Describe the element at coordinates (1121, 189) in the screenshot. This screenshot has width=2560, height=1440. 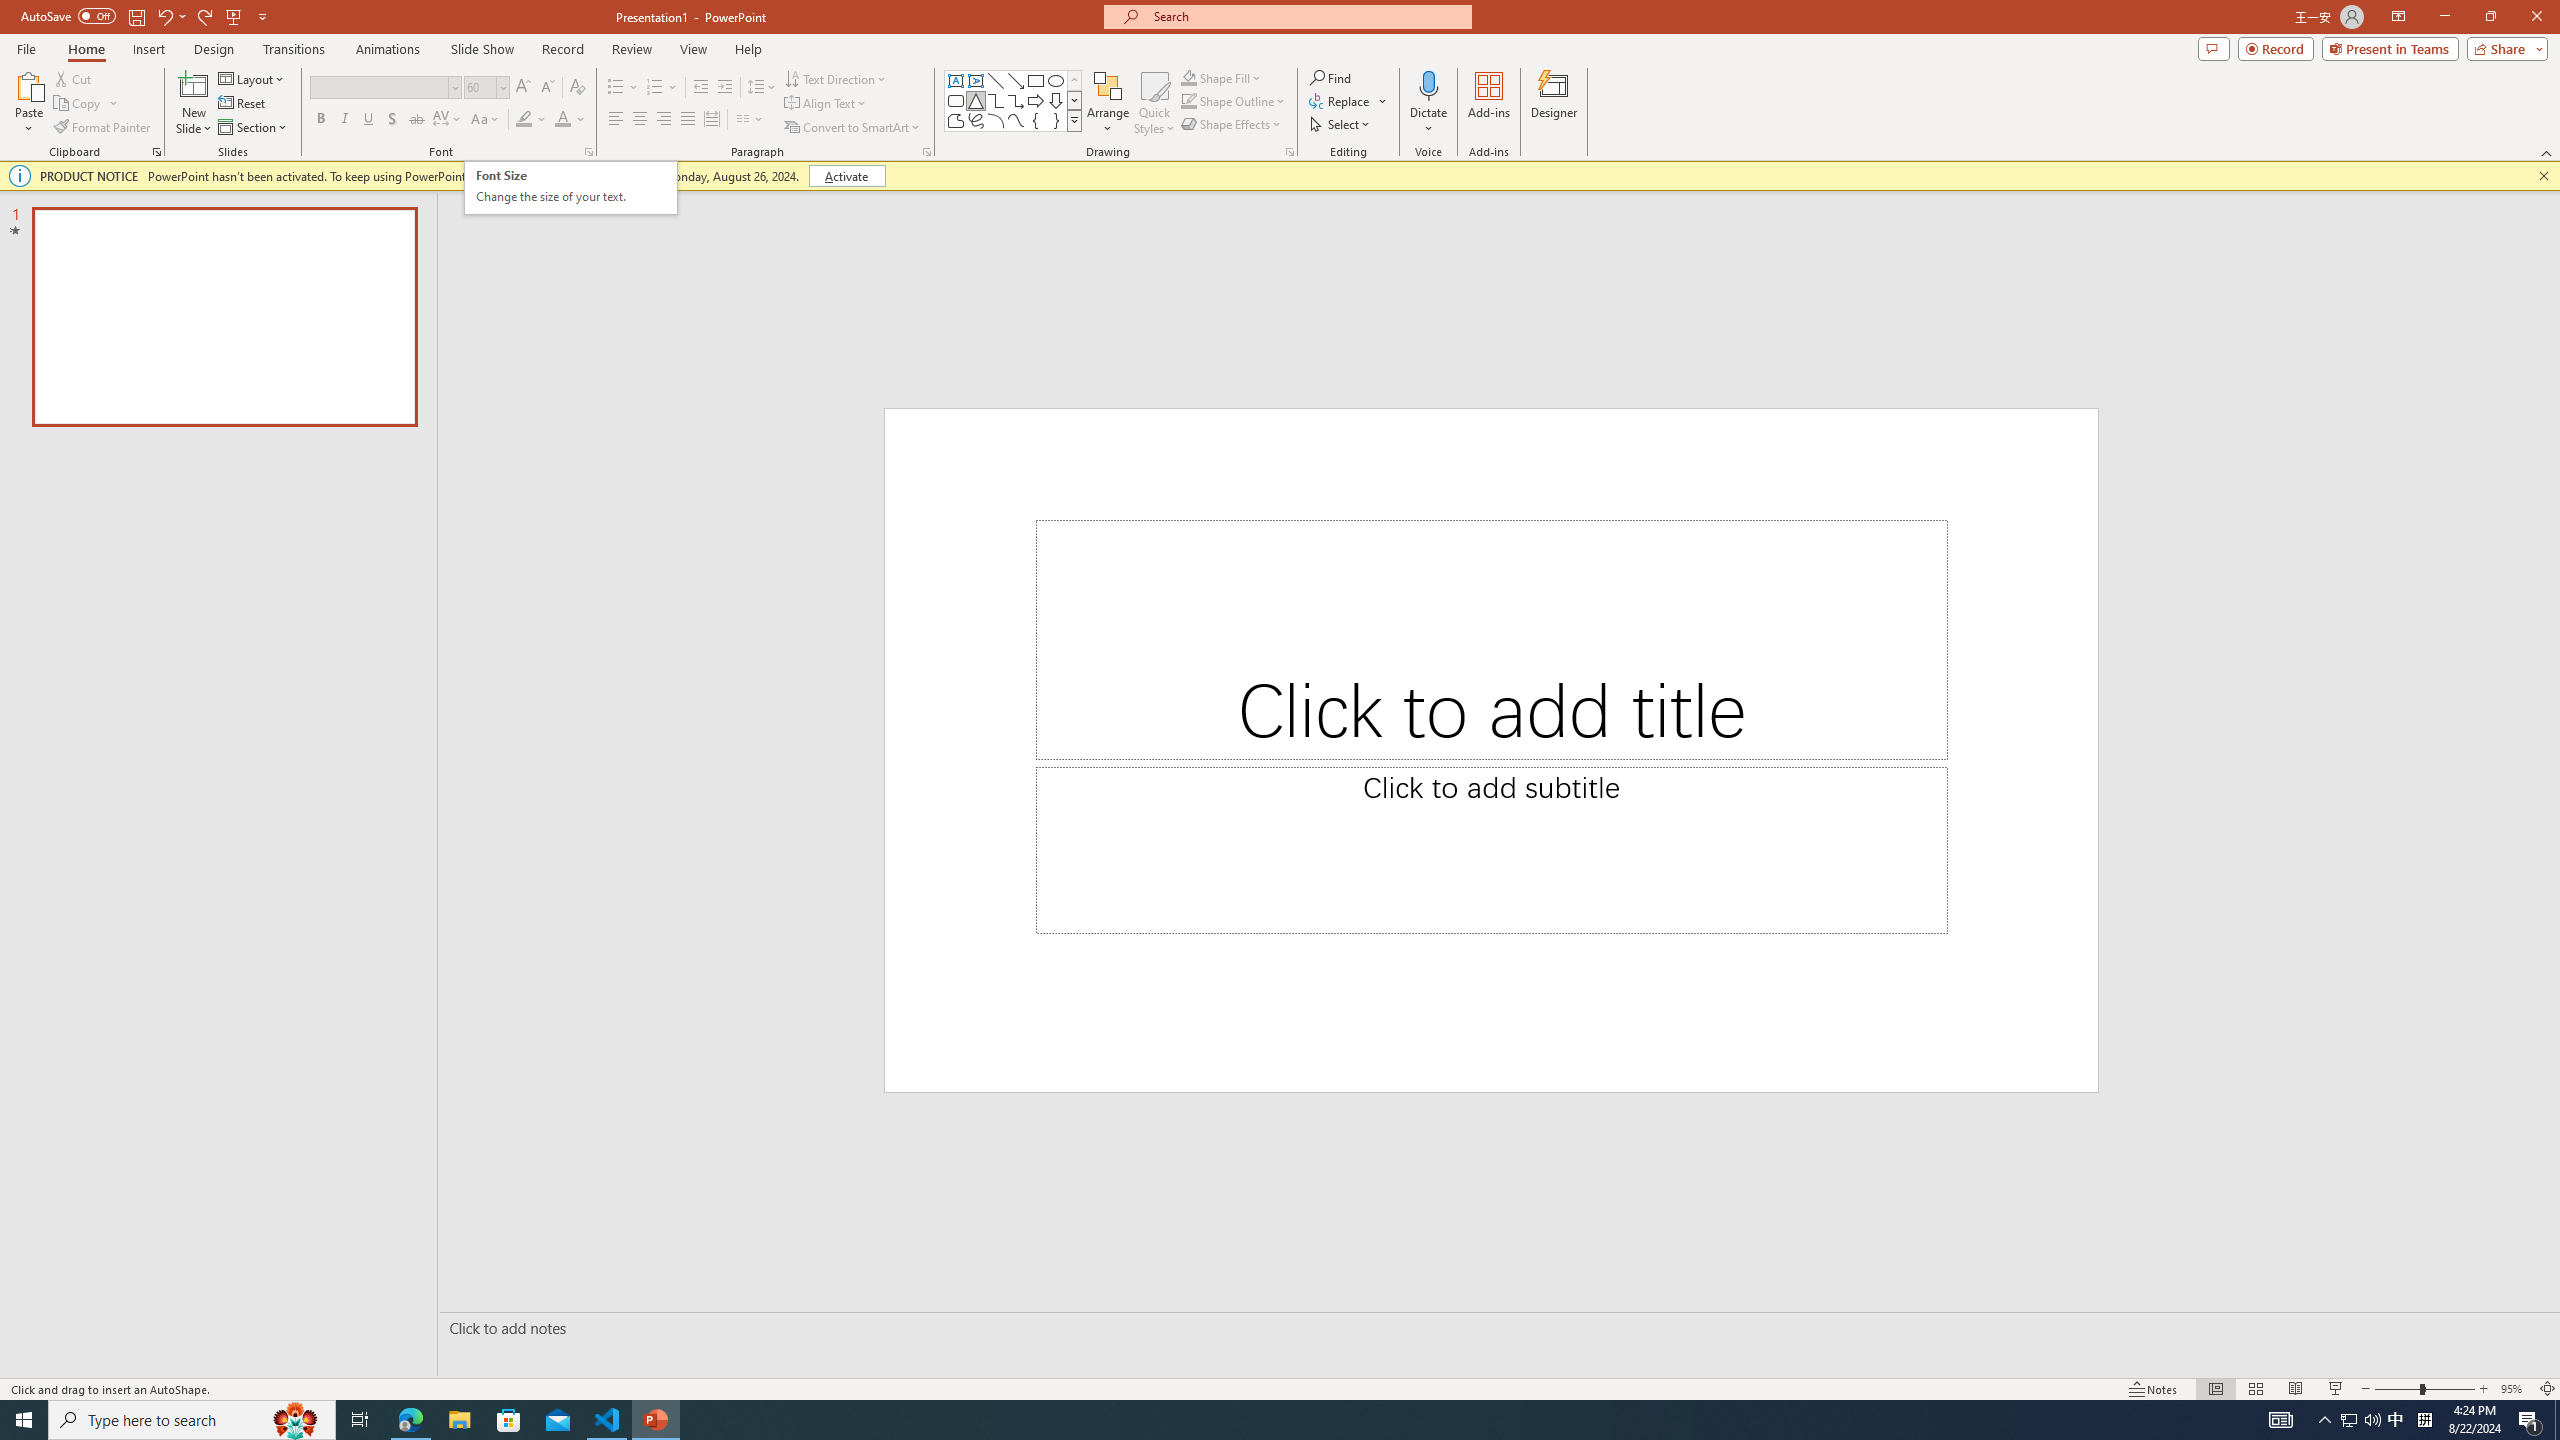
I see `More` at that location.